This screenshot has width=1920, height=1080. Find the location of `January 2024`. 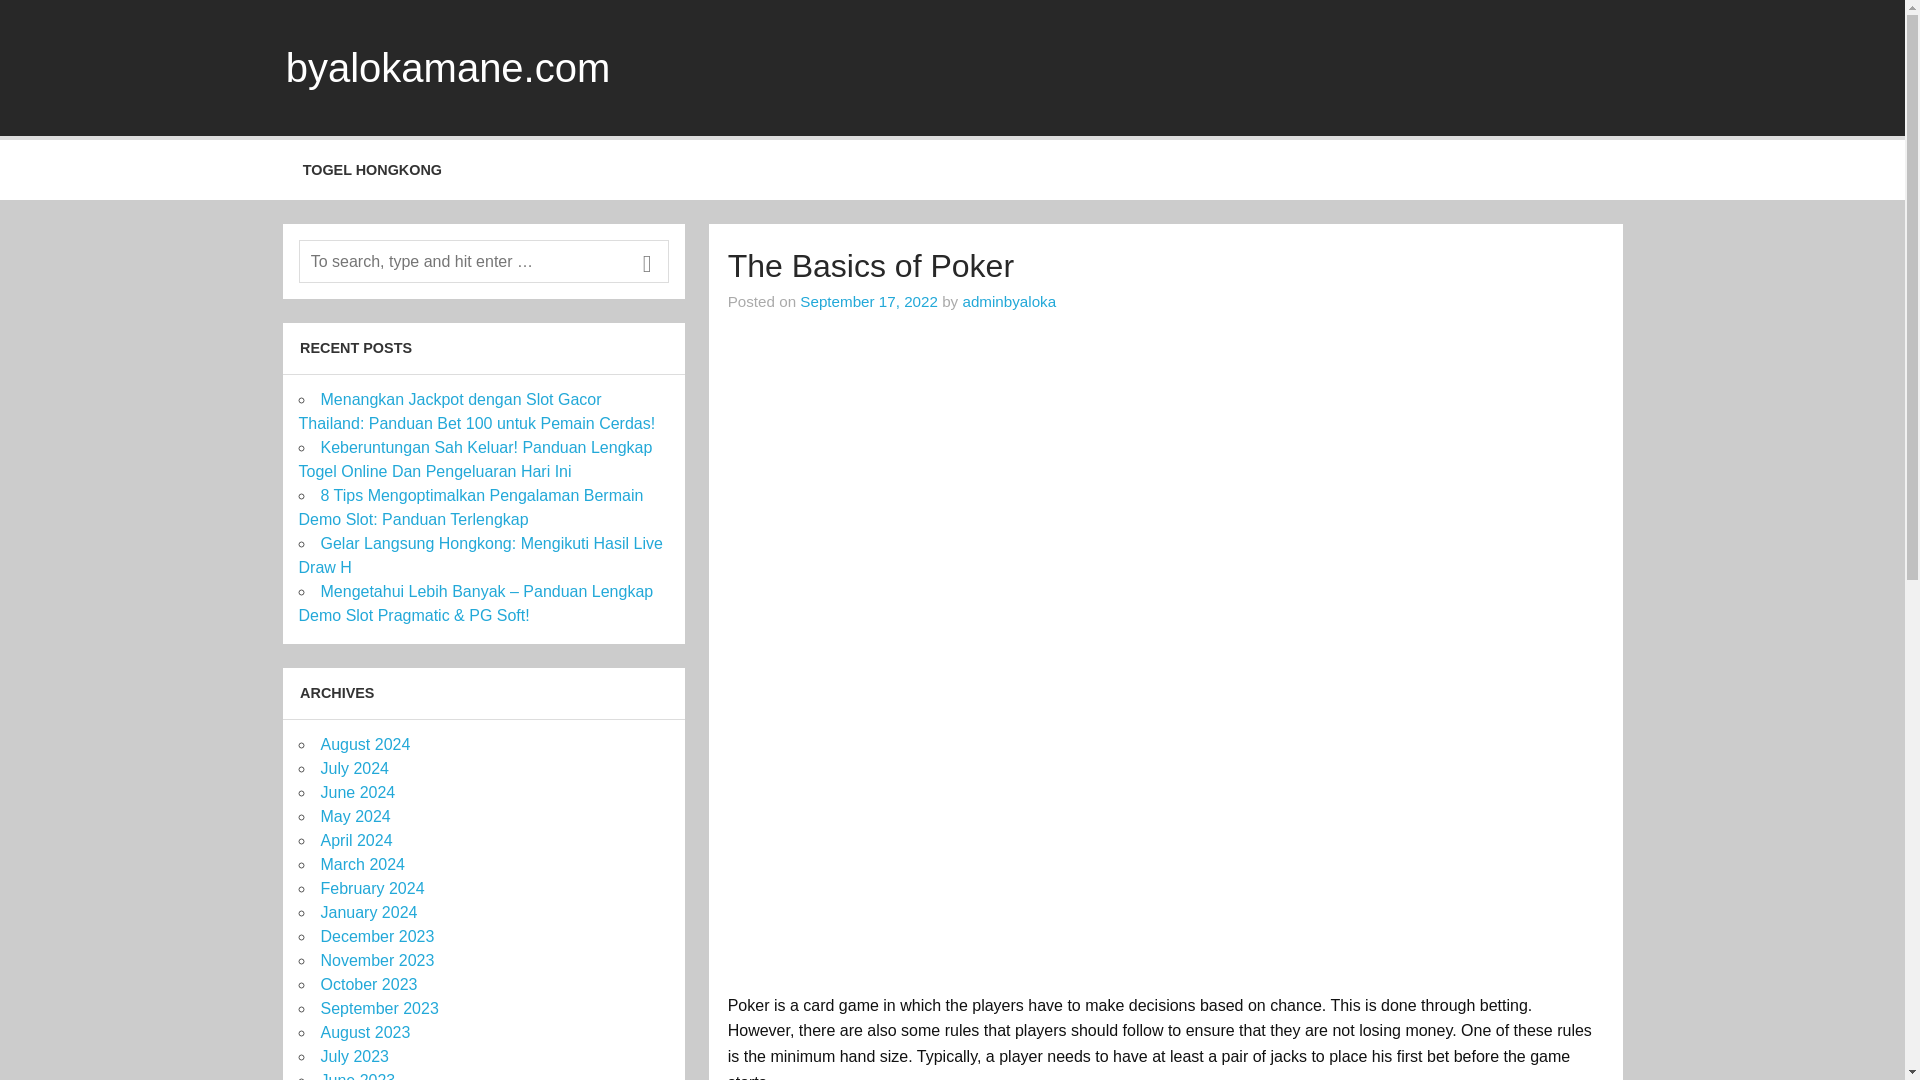

January 2024 is located at coordinates (368, 912).